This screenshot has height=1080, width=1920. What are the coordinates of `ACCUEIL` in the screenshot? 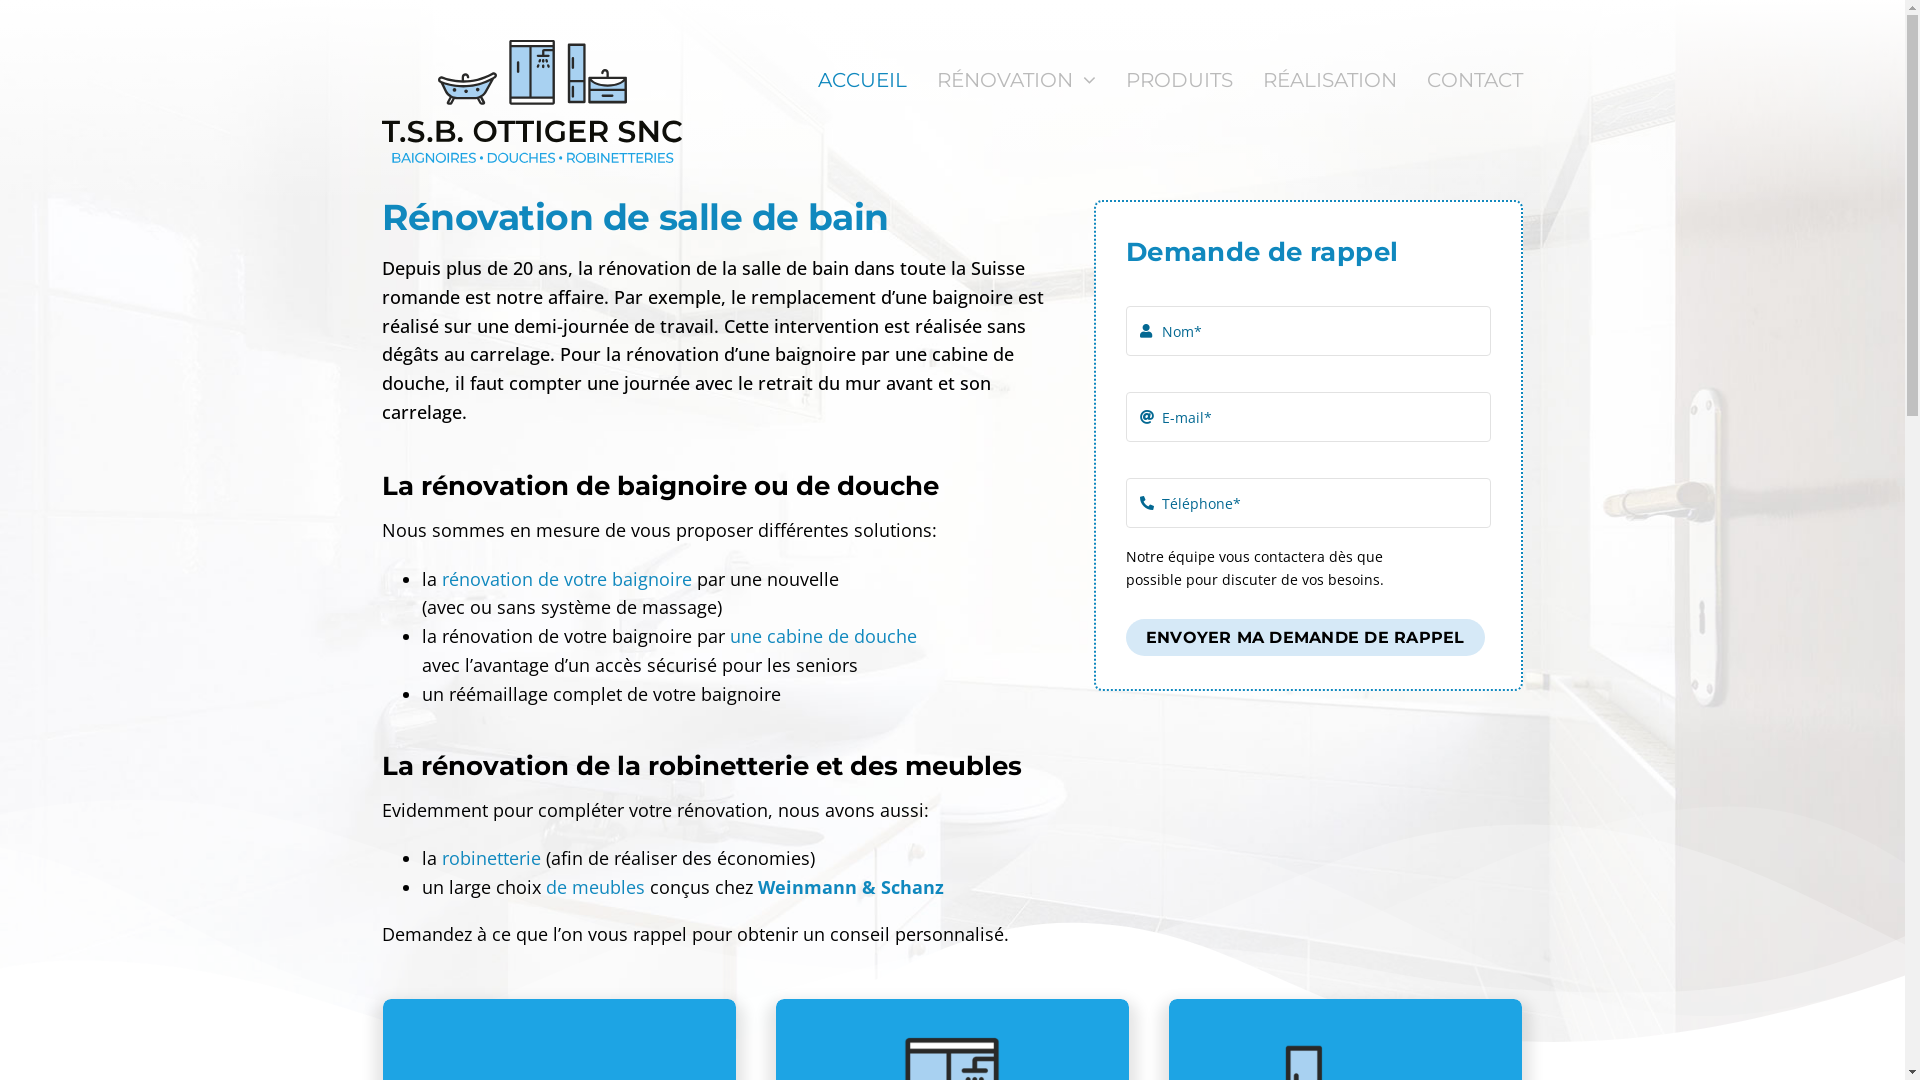 It's located at (862, 80).